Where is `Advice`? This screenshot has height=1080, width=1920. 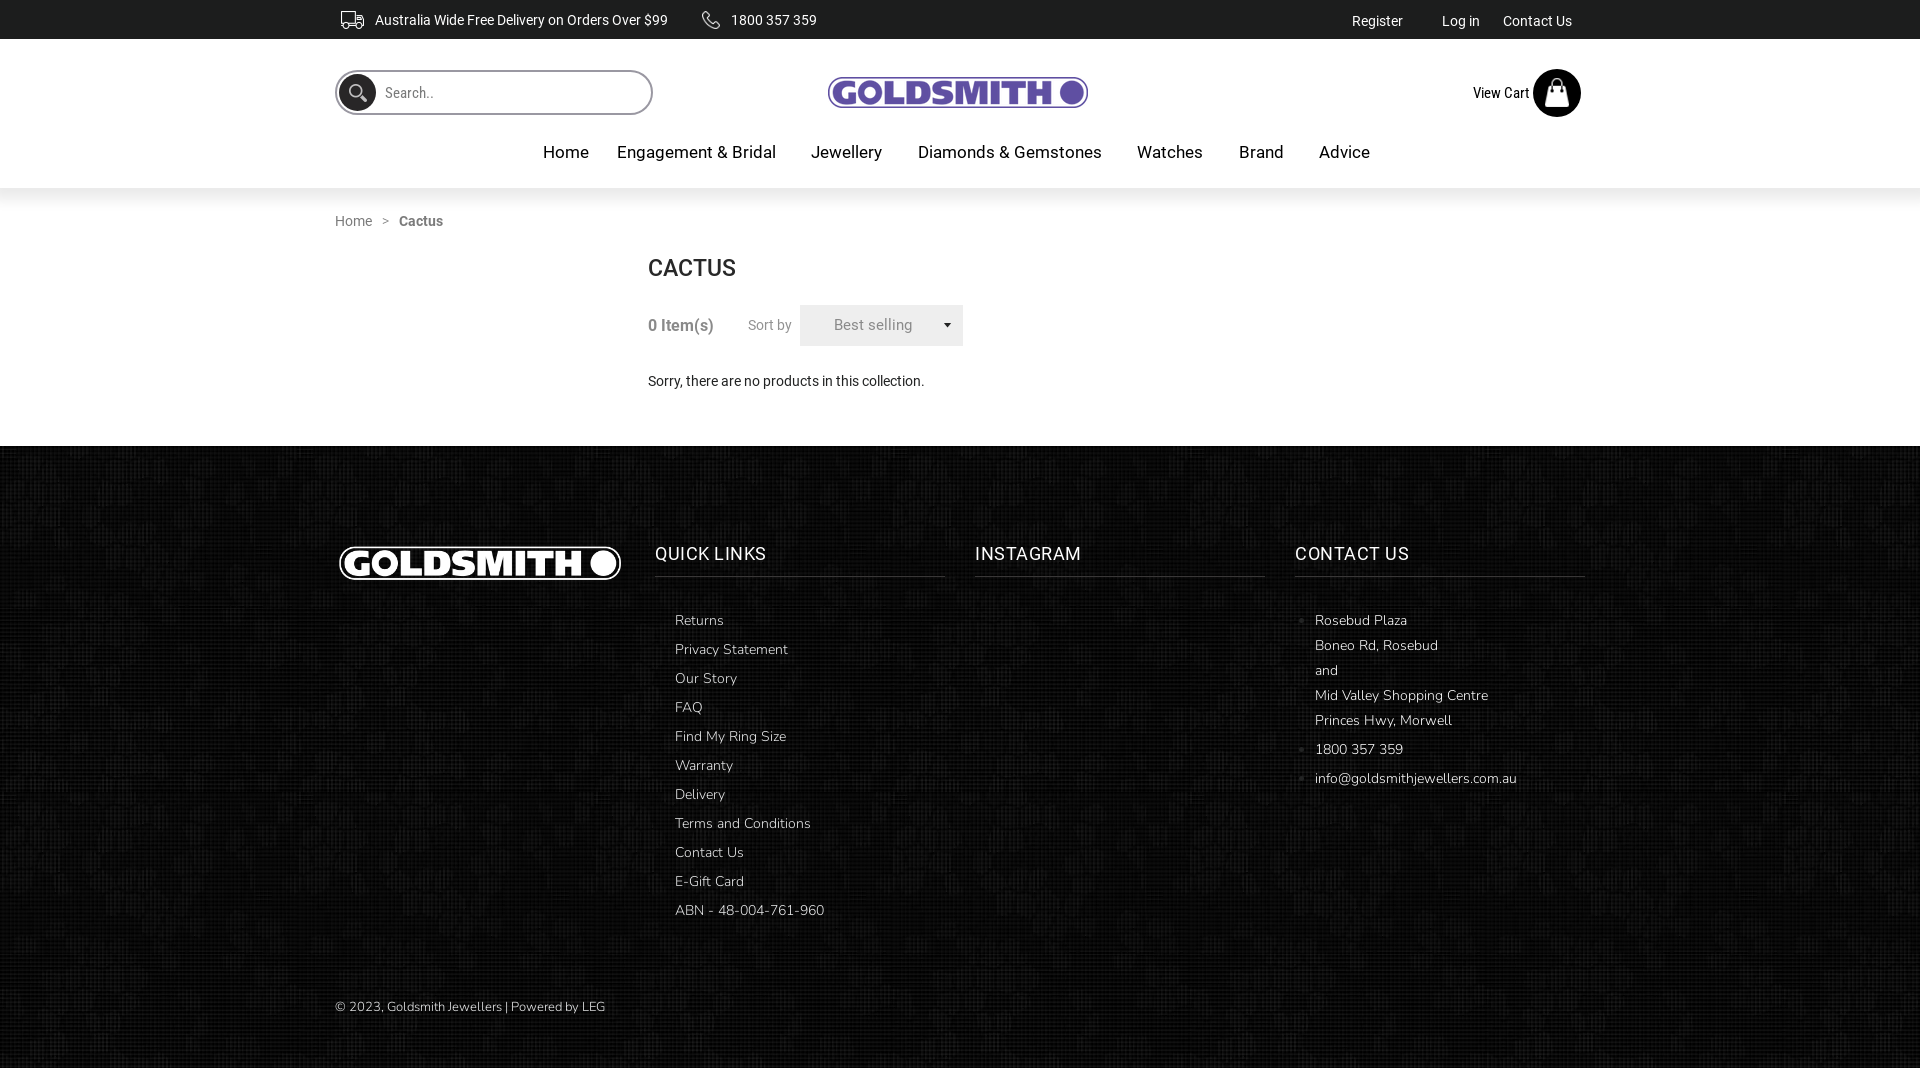 Advice is located at coordinates (1348, 152).